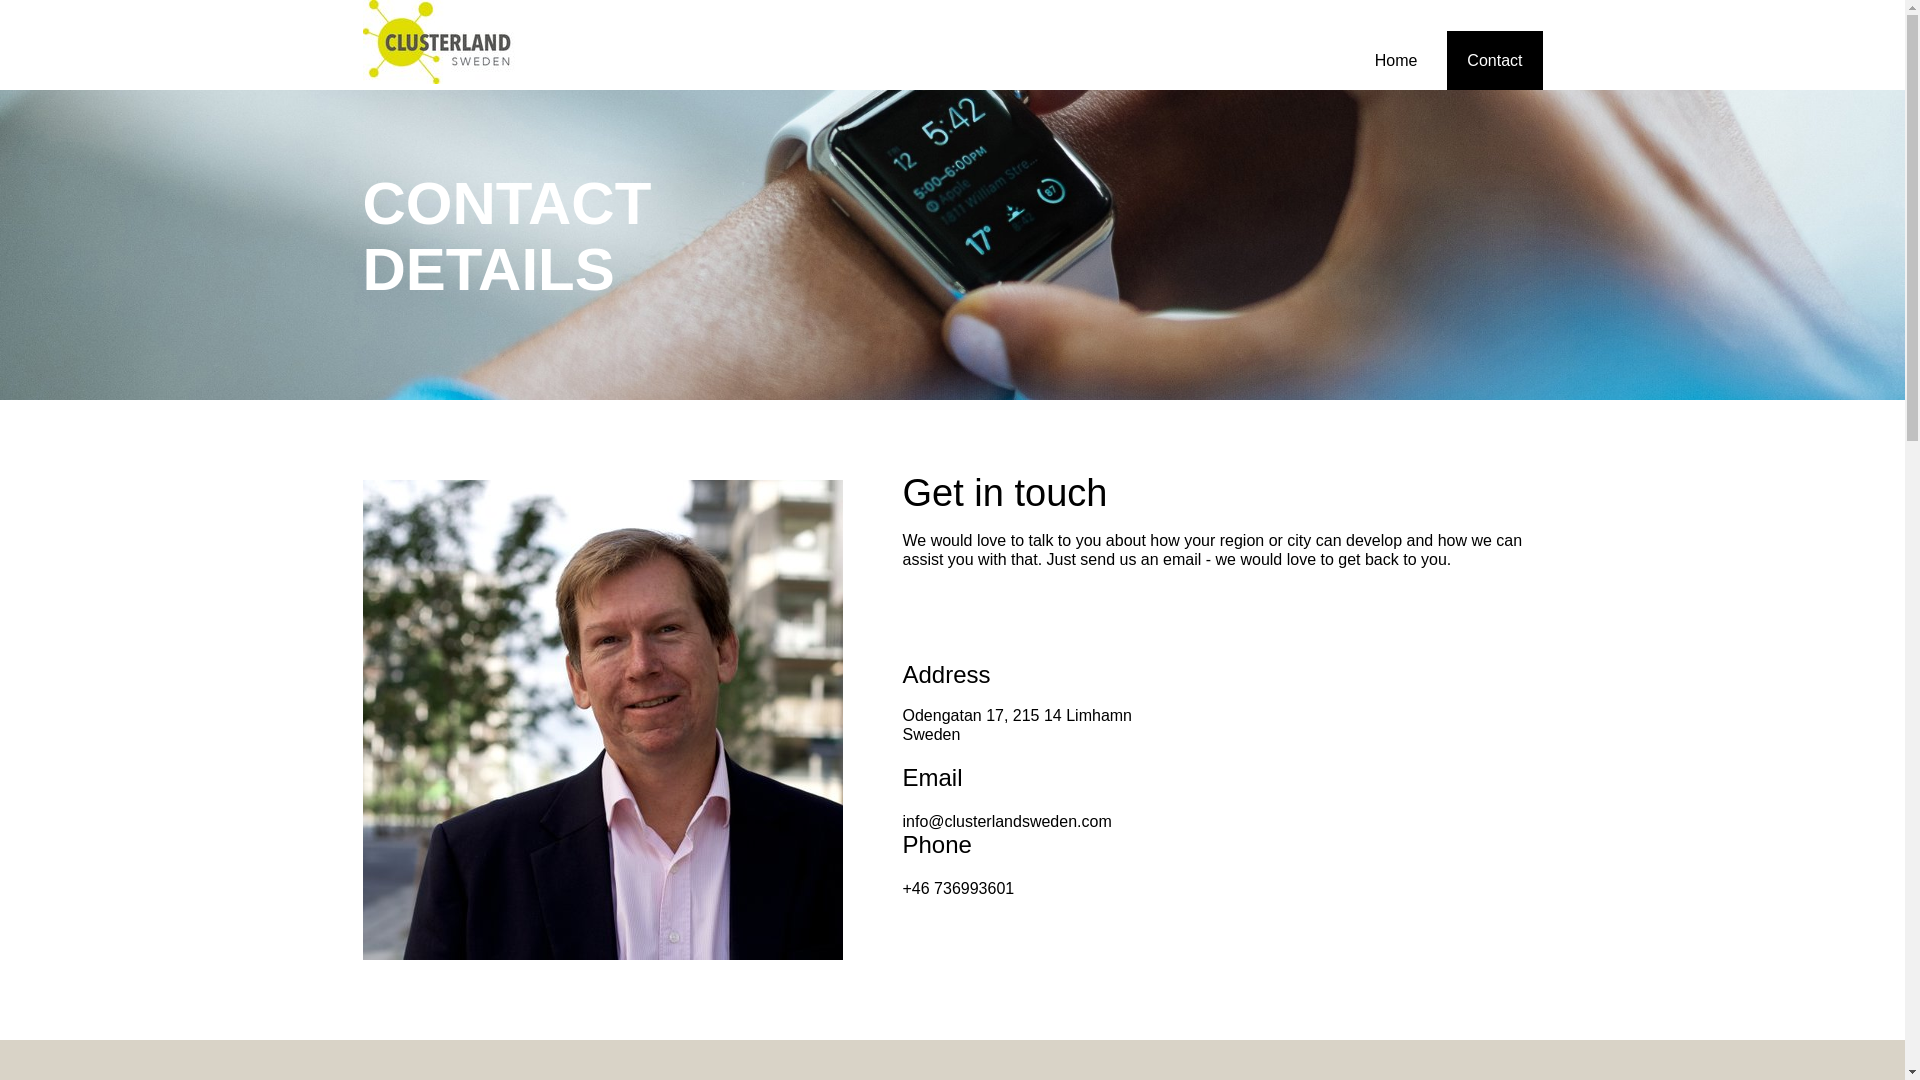 This screenshot has width=1920, height=1080. What do you see at coordinates (1396, 59) in the screenshot?
I see `Home` at bounding box center [1396, 59].